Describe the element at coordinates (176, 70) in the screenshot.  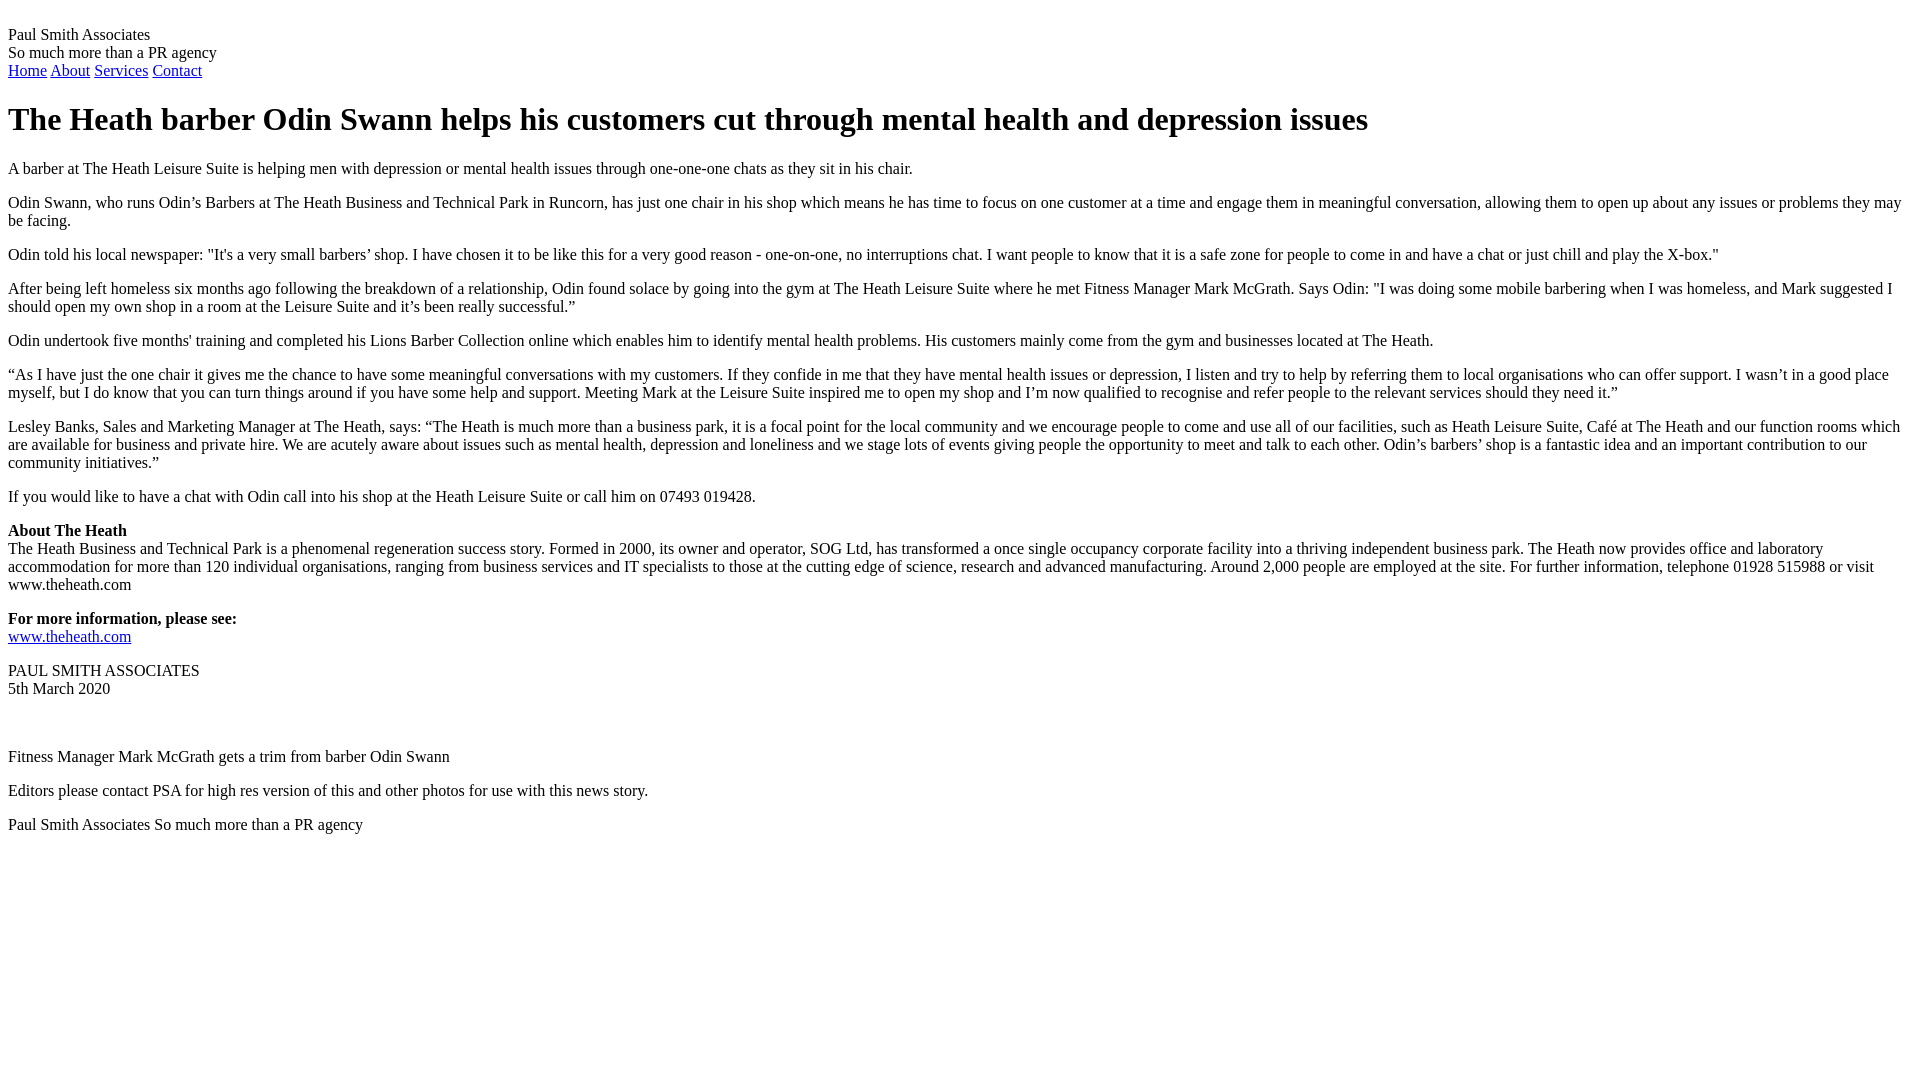
I see `Contact` at that location.